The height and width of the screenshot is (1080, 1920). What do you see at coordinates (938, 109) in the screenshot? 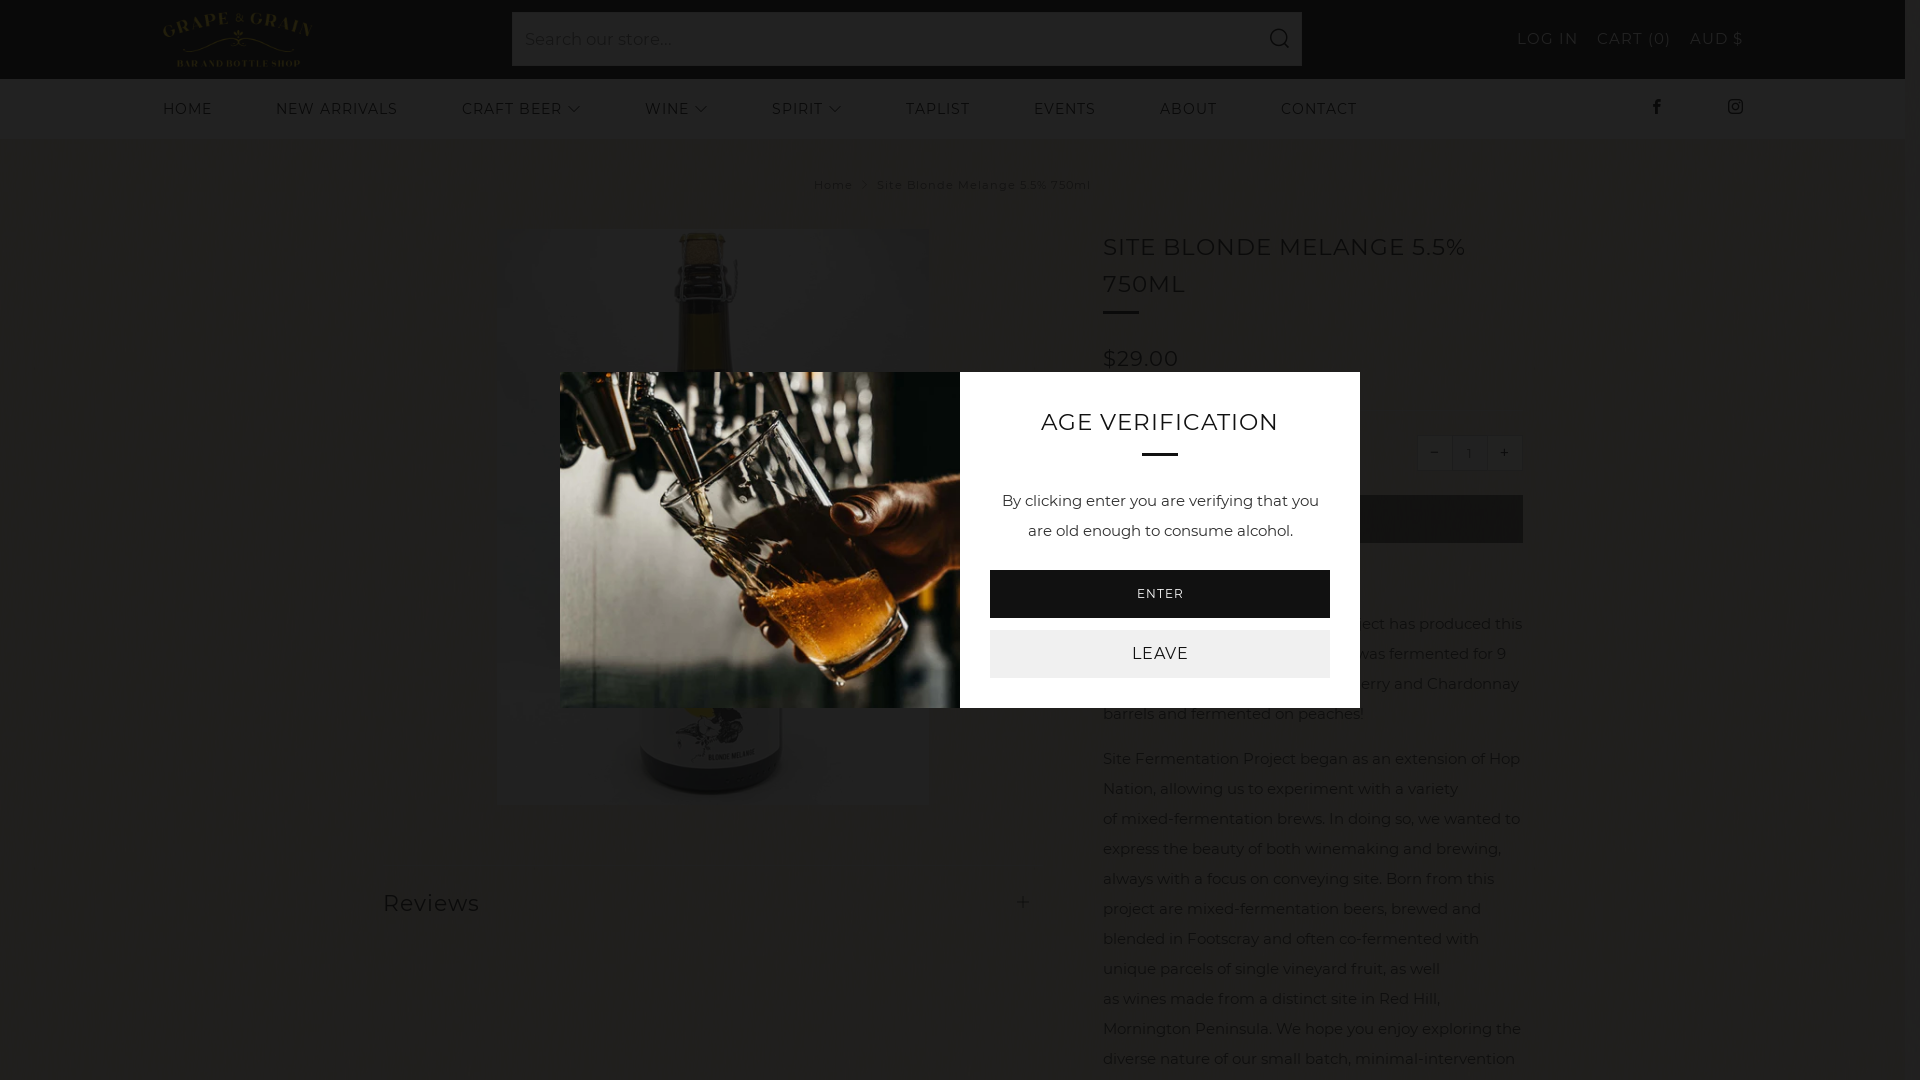
I see `TAPLIST` at bounding box center [938, 109].